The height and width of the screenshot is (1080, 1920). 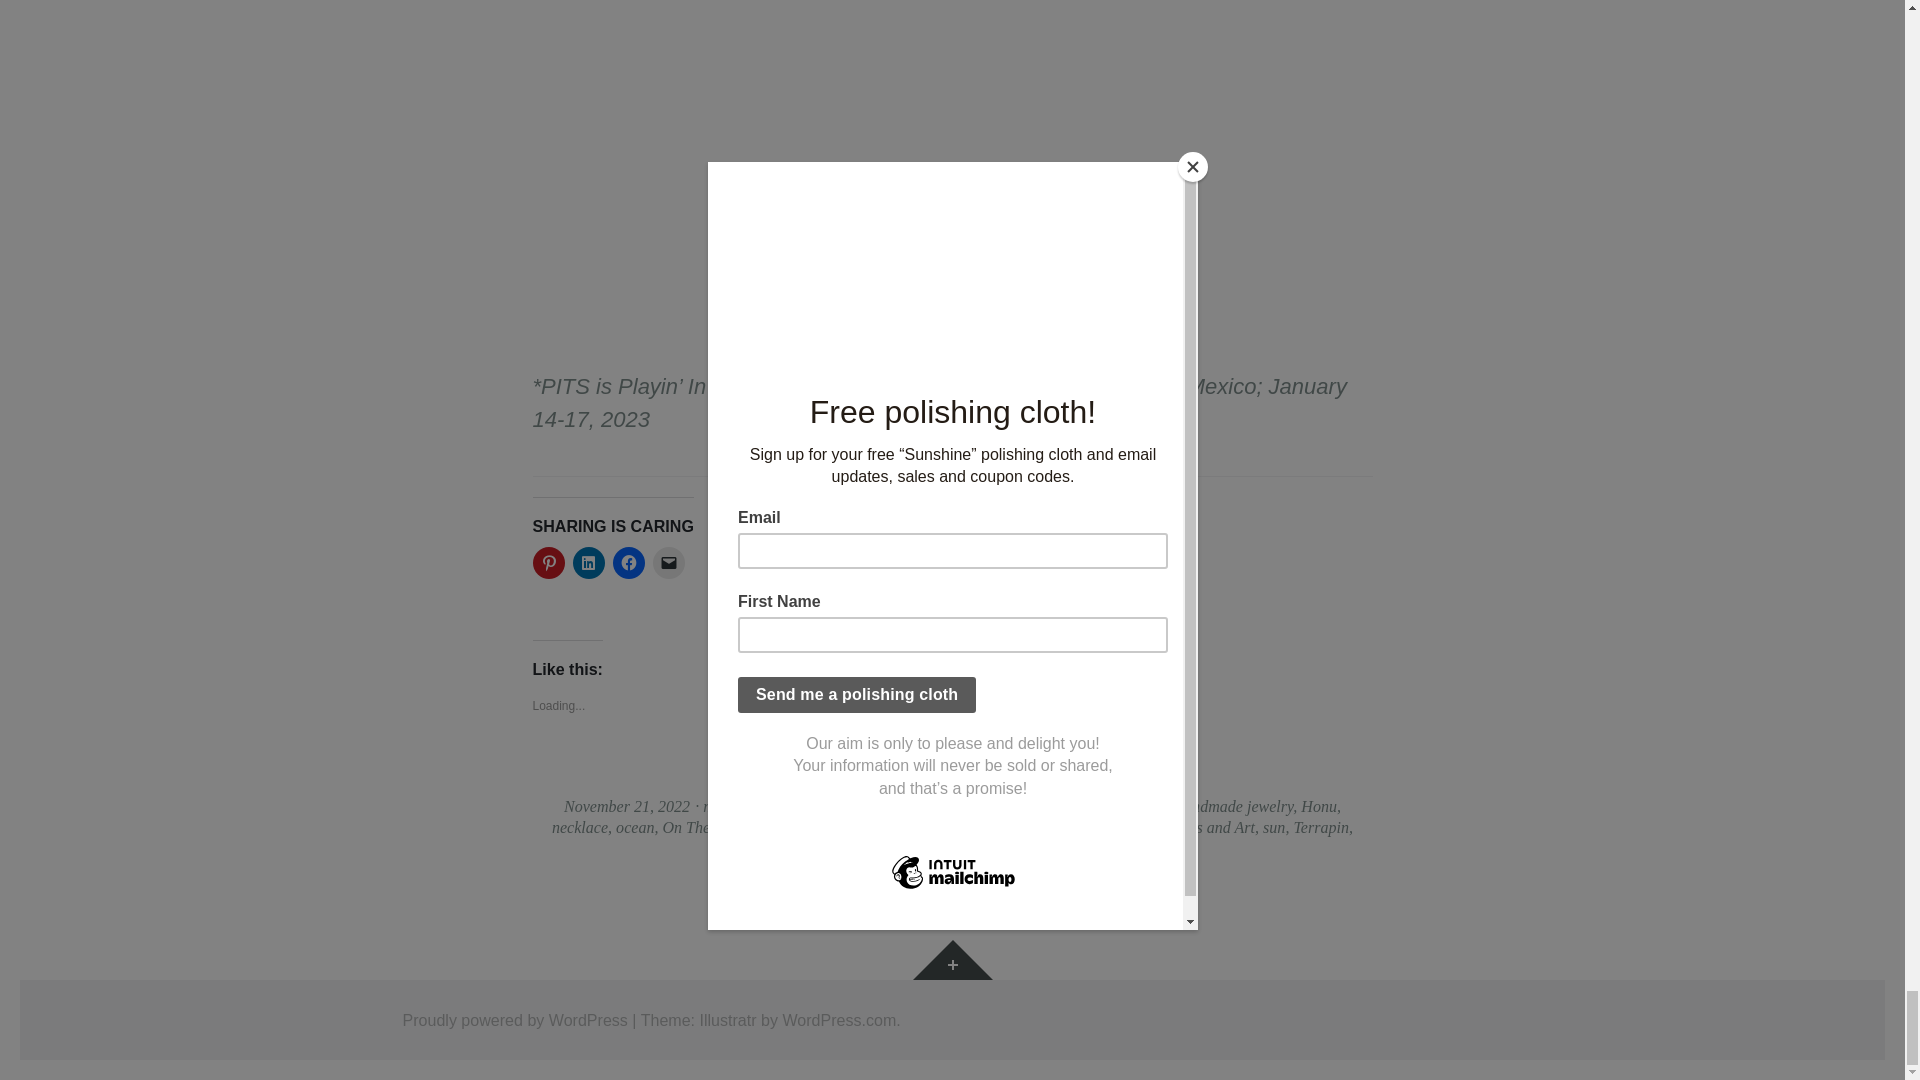 What do you see at coordinates (628, 562) in the screenshot?
I see `Click to share on Facebook` at bounding box center [628, 562].